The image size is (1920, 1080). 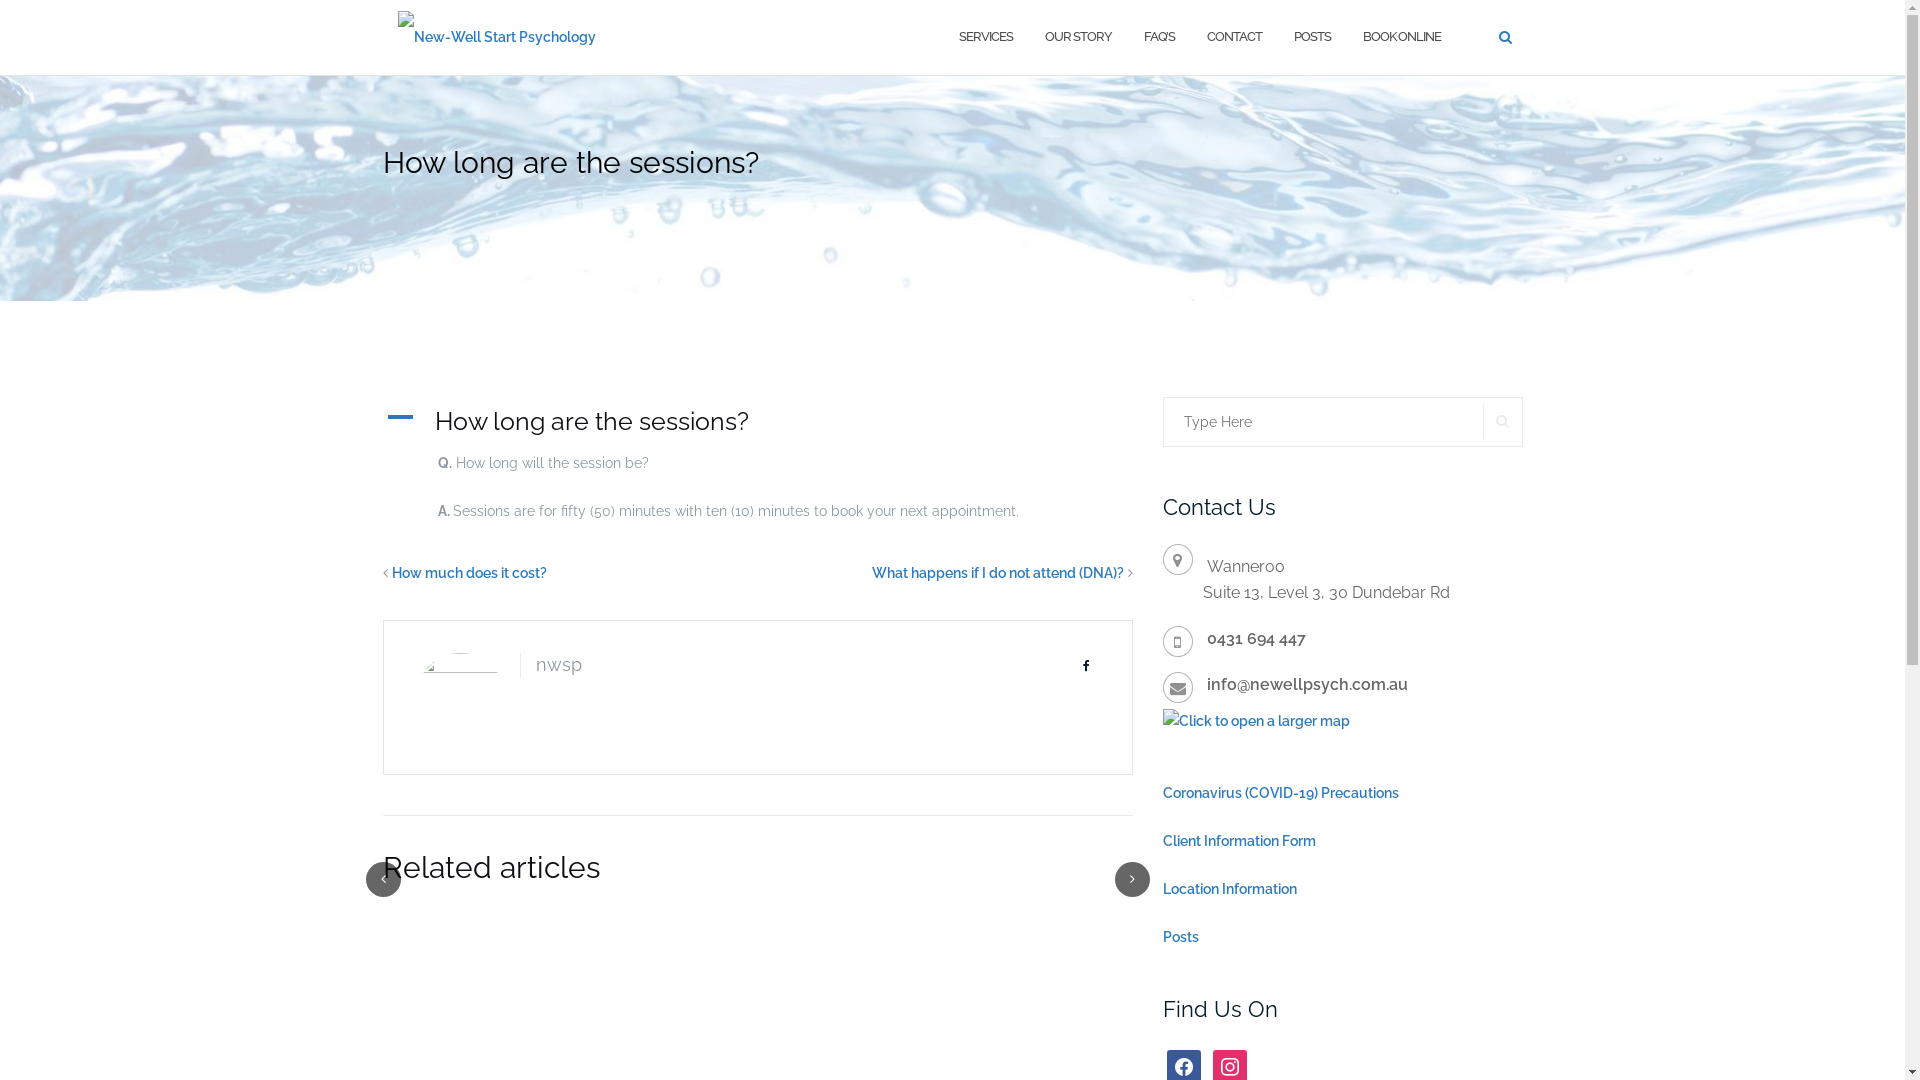 I want to click on OUR STORY, so click(x=1078, y=38).